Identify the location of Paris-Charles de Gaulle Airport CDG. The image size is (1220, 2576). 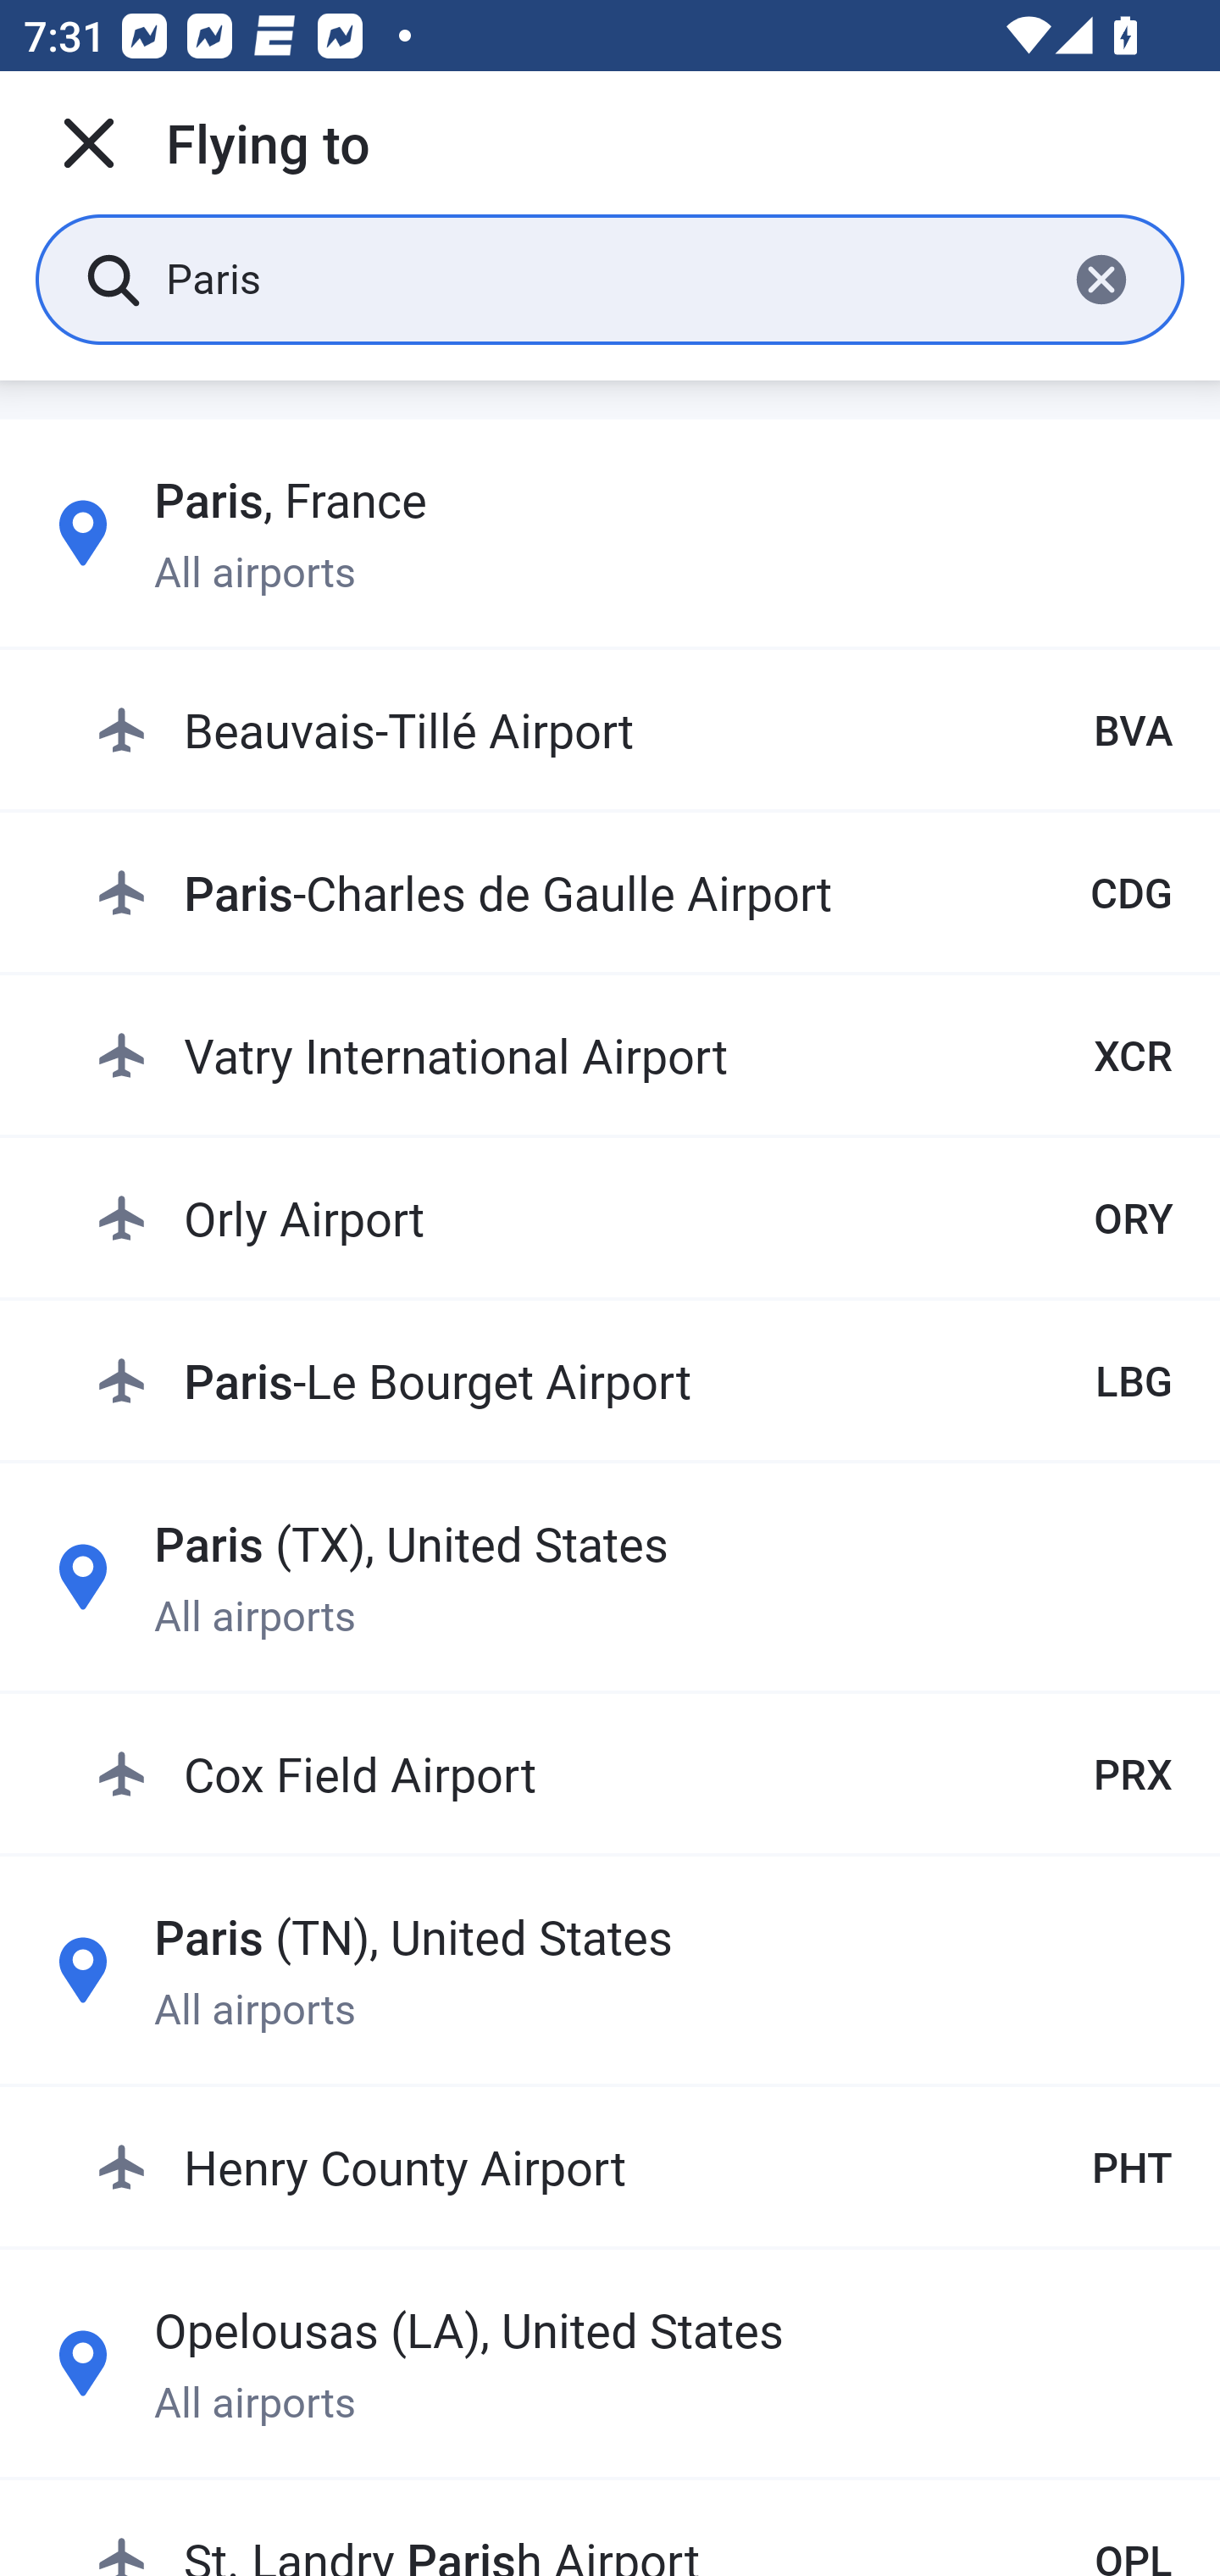
(634, 891).